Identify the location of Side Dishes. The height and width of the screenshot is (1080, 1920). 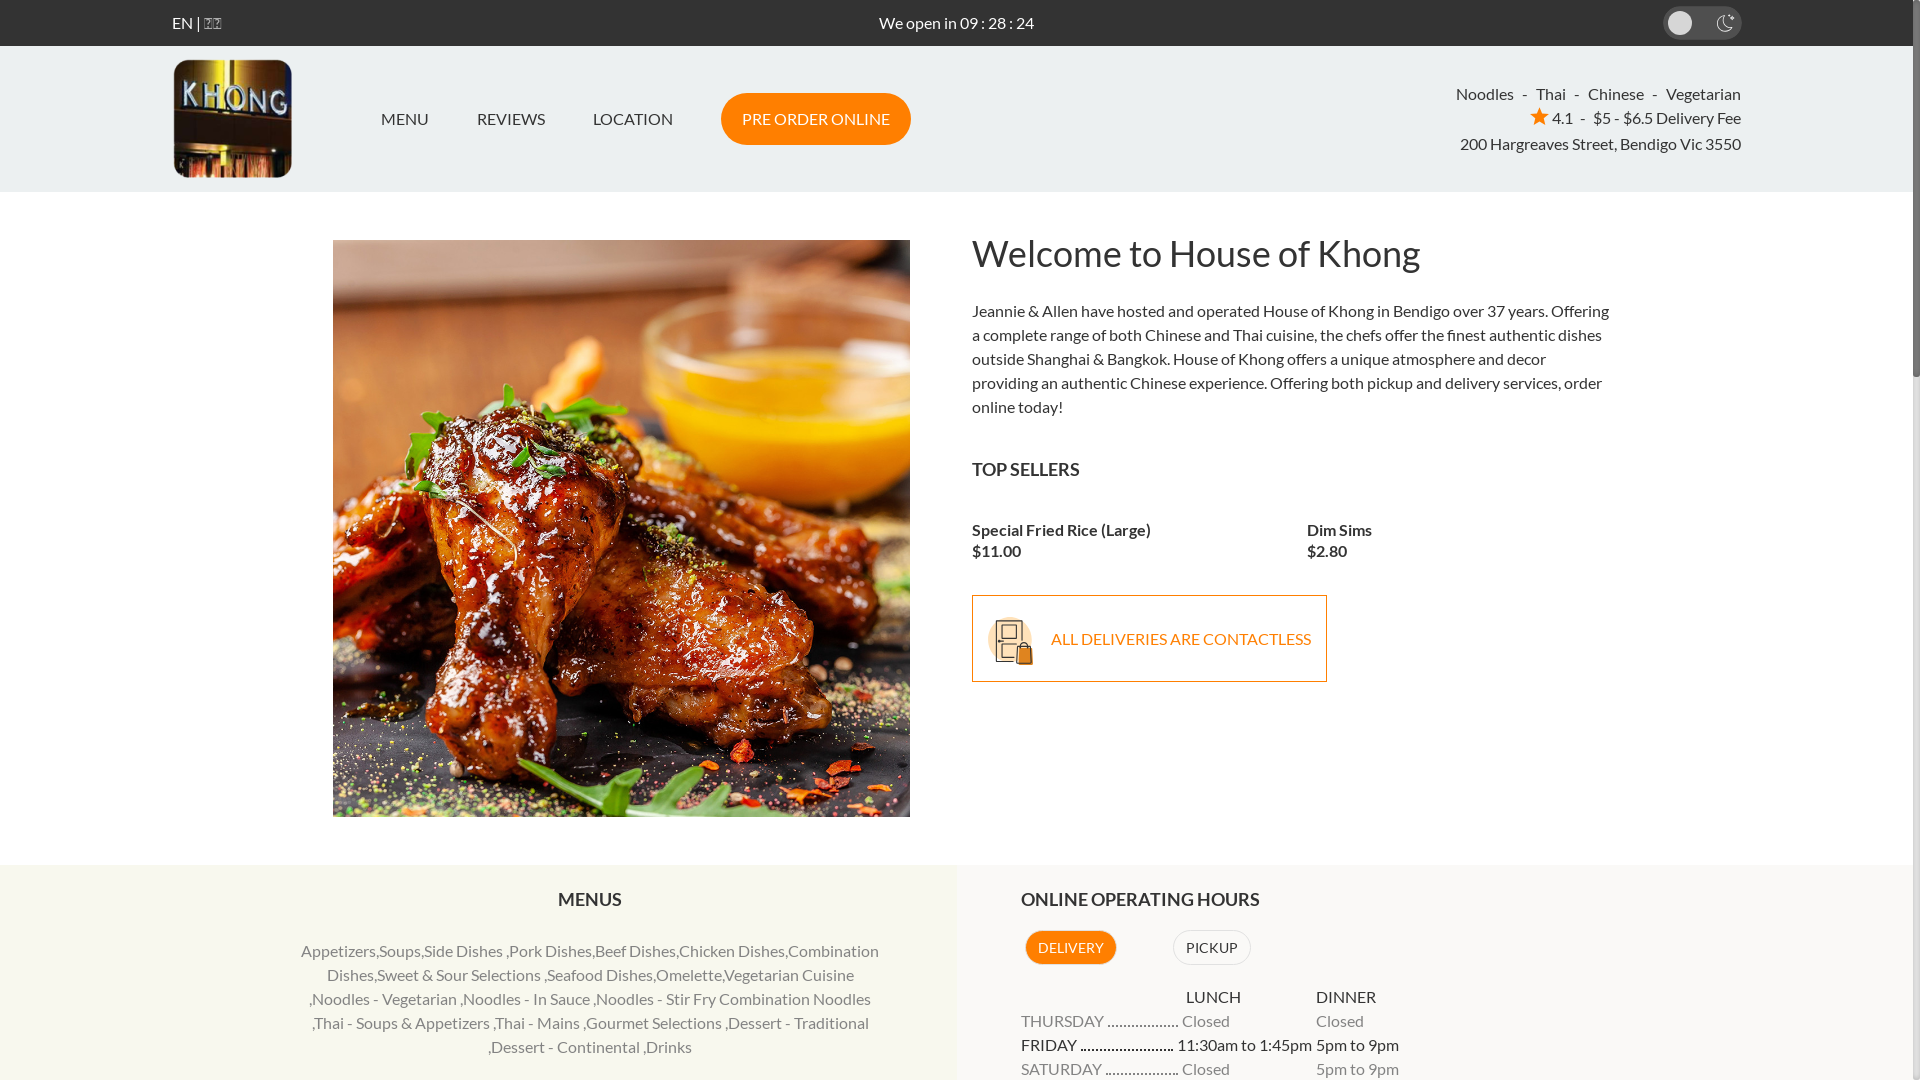
(465, 950).